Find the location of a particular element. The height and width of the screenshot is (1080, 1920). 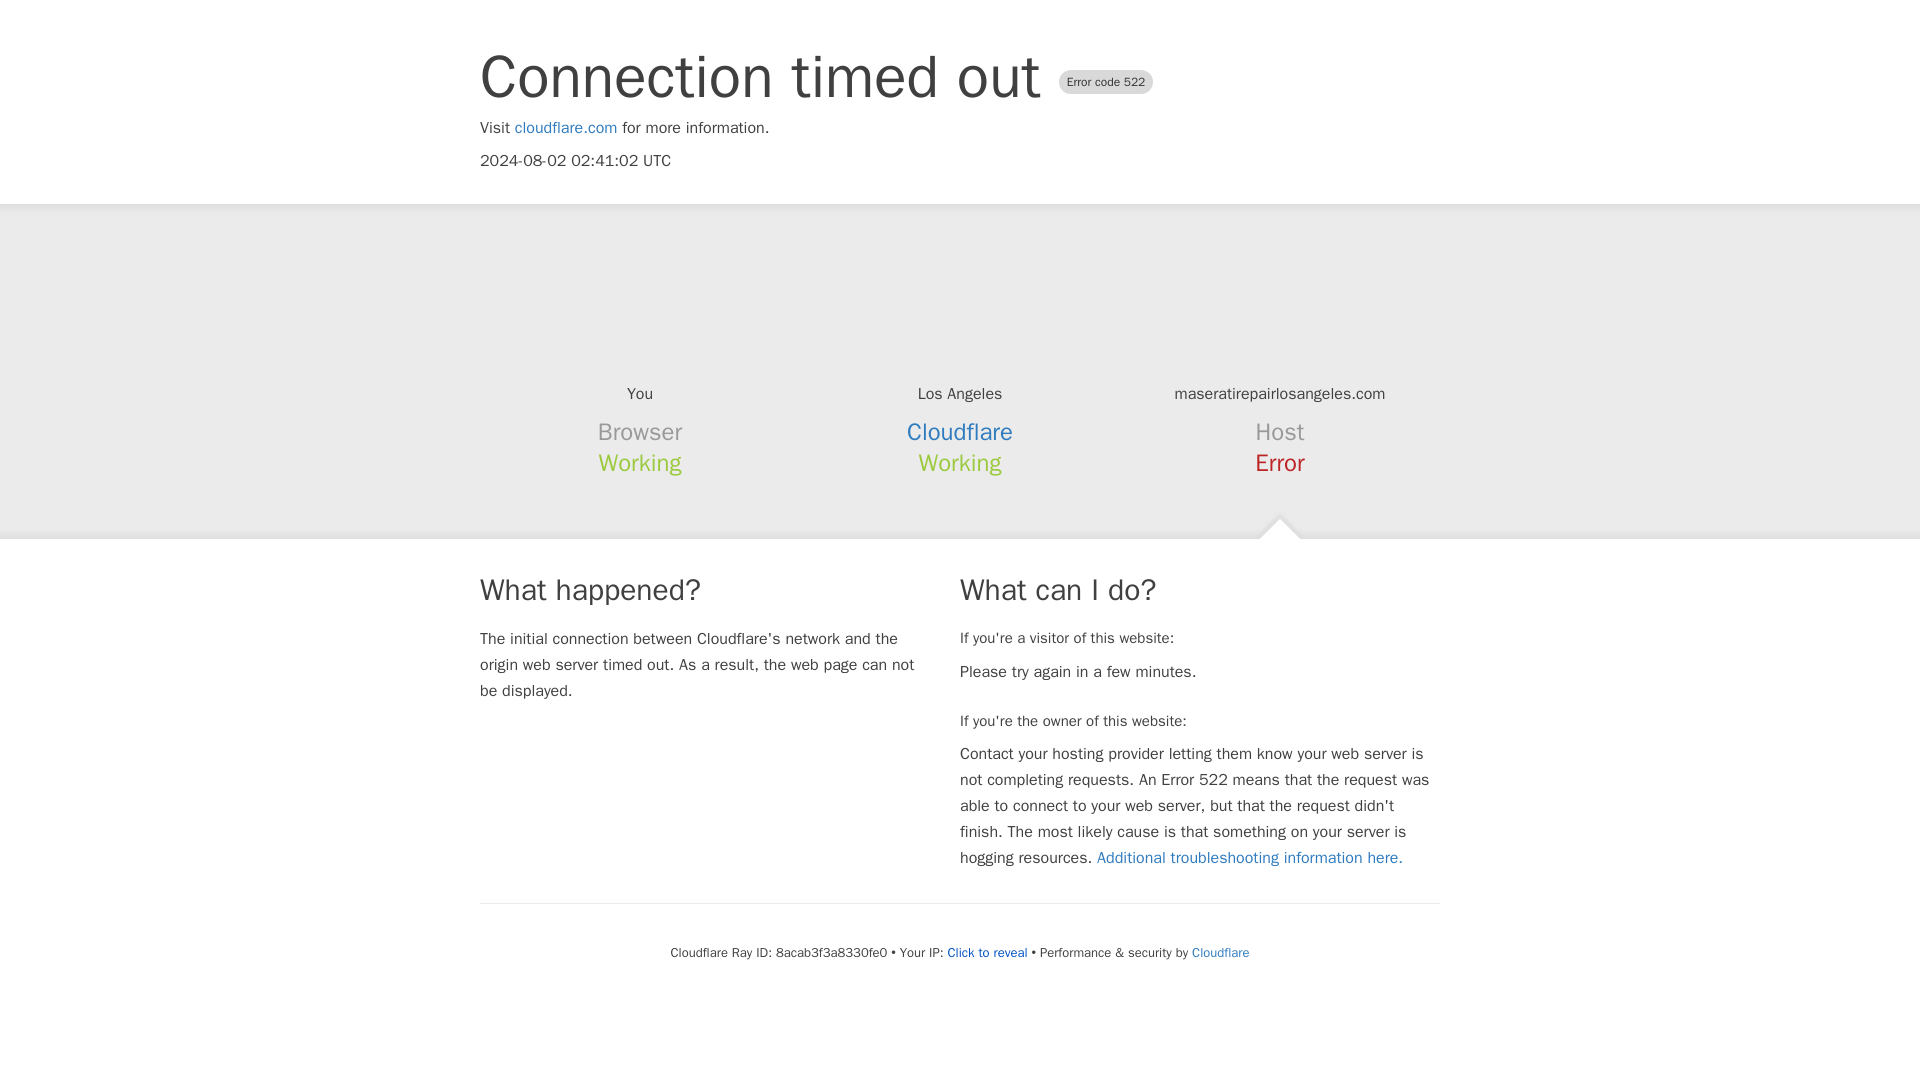

Additional troubleshooting information here. is located at coordinates (1250, 858).